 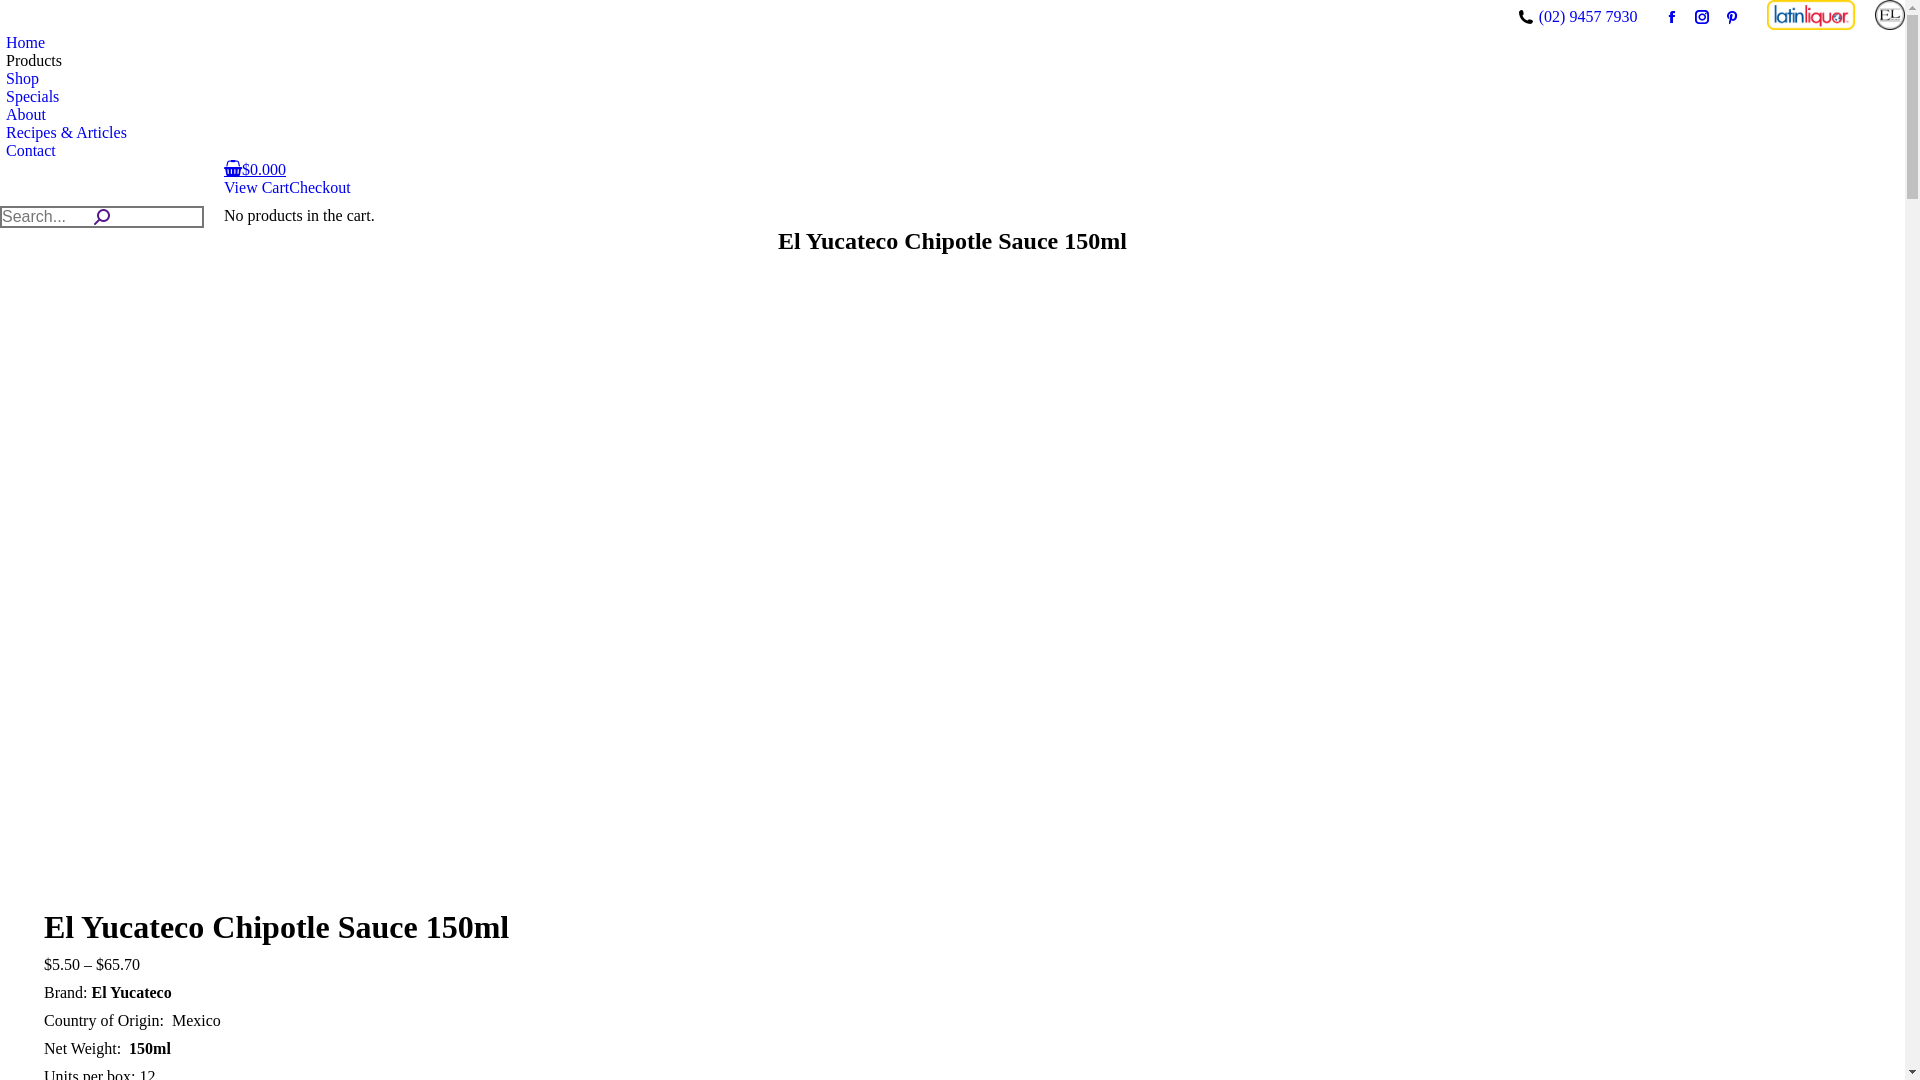 I want to click on Go!, so click(x=15, y=11).